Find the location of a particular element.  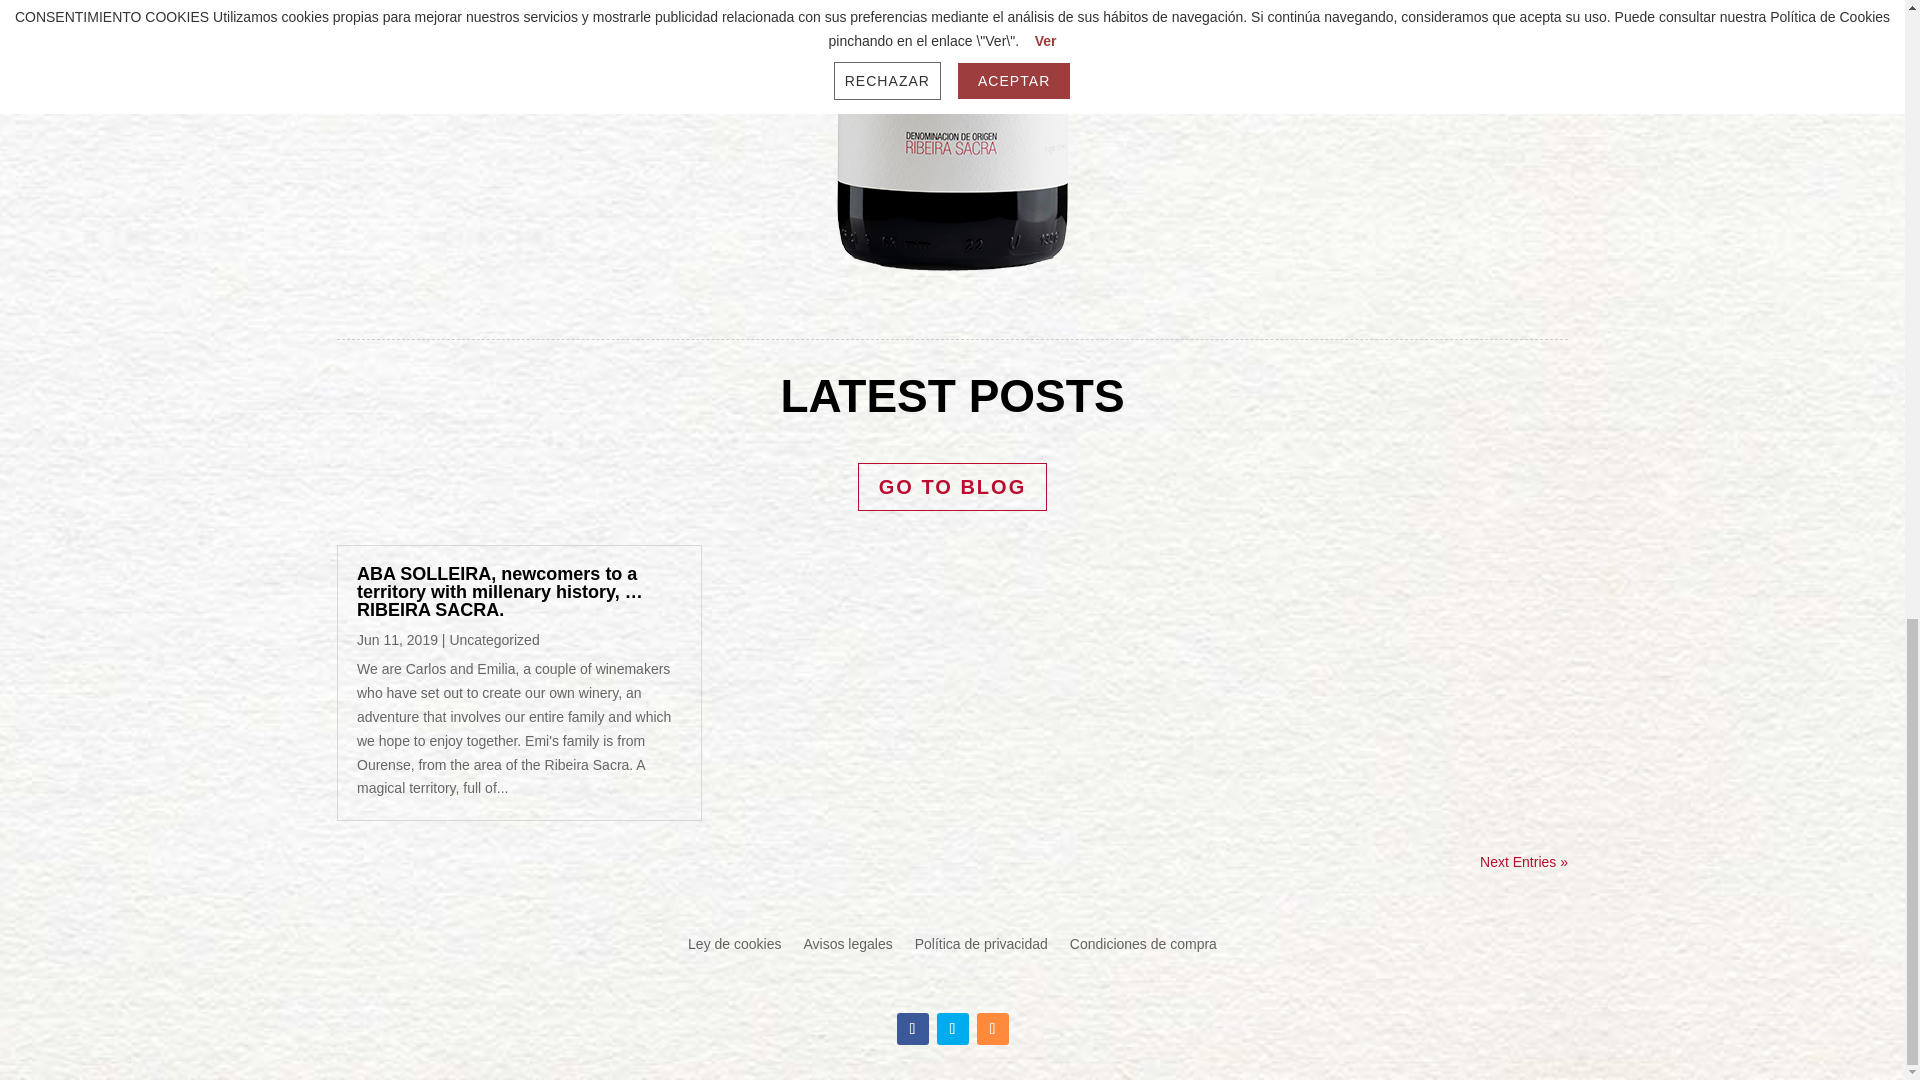

Follow on Twitter is located at coordinates (952, 1029).